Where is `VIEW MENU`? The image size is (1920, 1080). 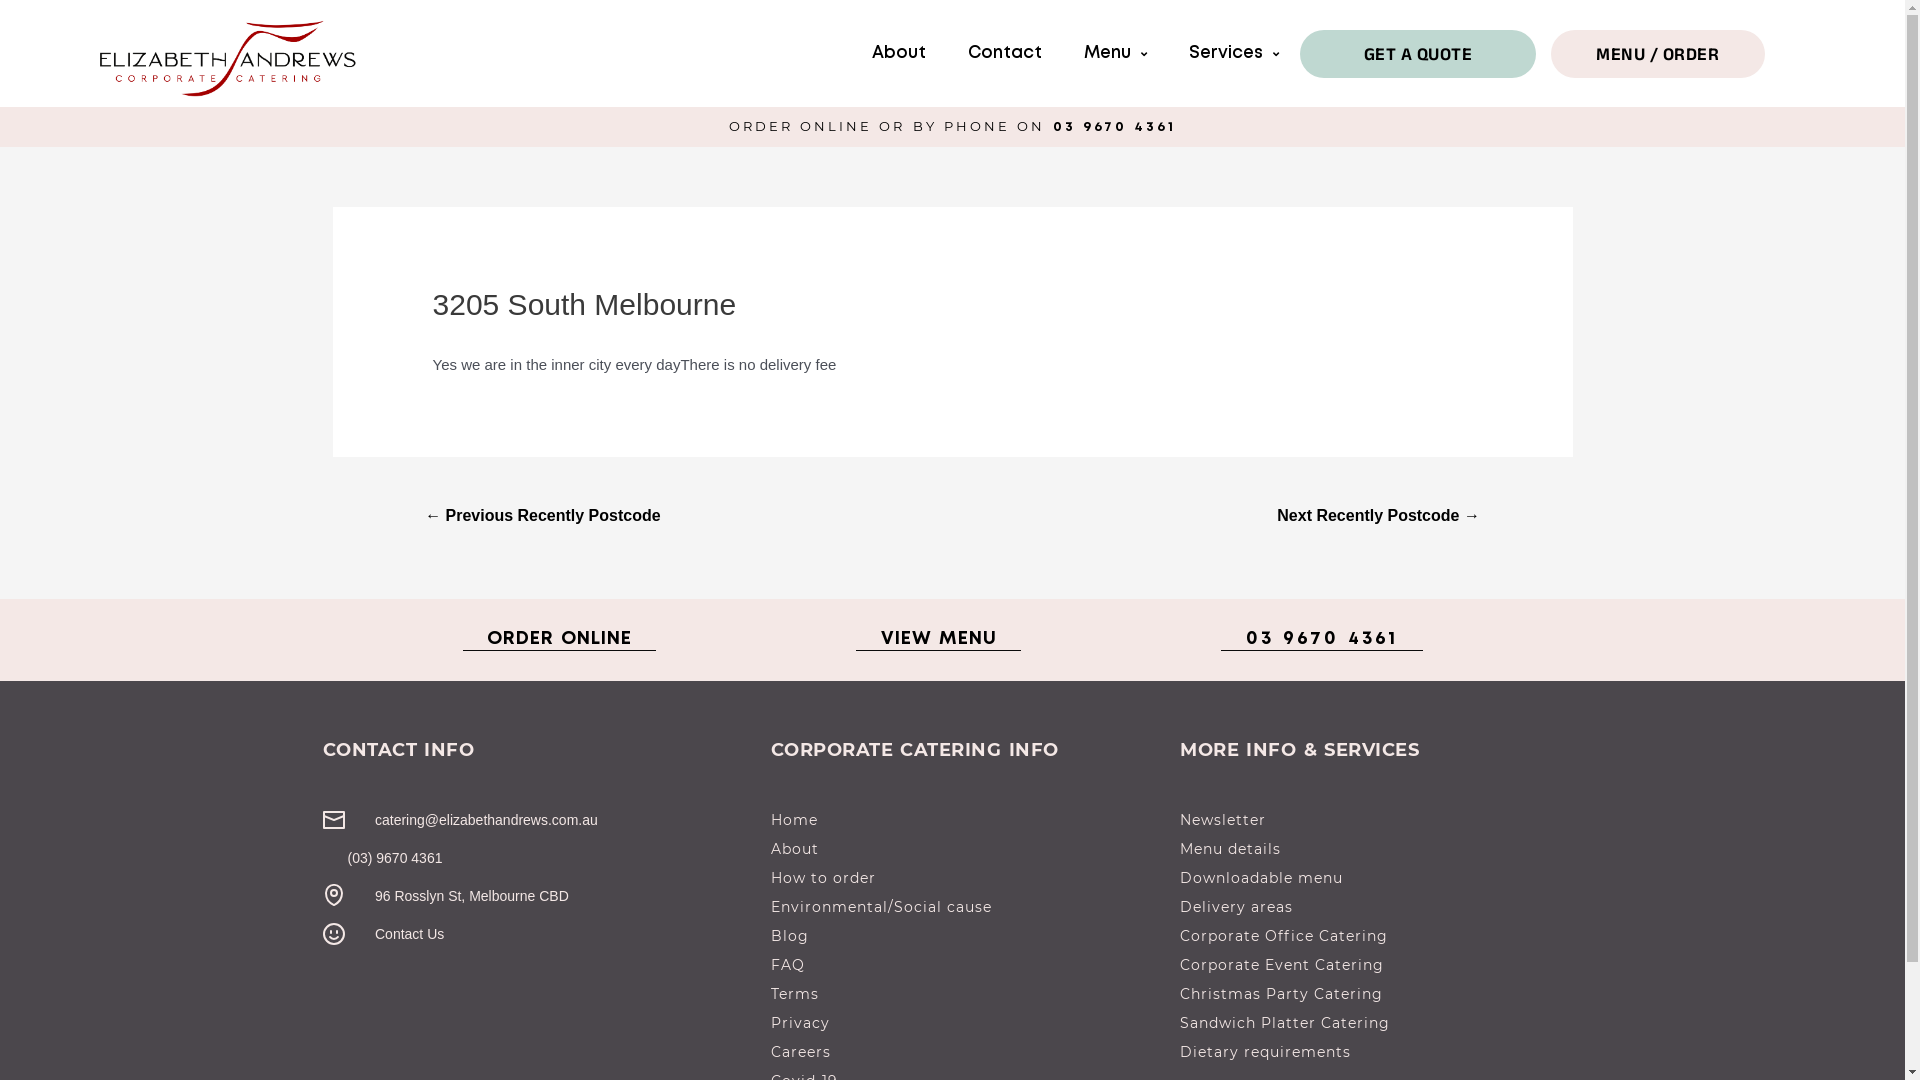
VIEW MENU is located at coordinates (938, 640).